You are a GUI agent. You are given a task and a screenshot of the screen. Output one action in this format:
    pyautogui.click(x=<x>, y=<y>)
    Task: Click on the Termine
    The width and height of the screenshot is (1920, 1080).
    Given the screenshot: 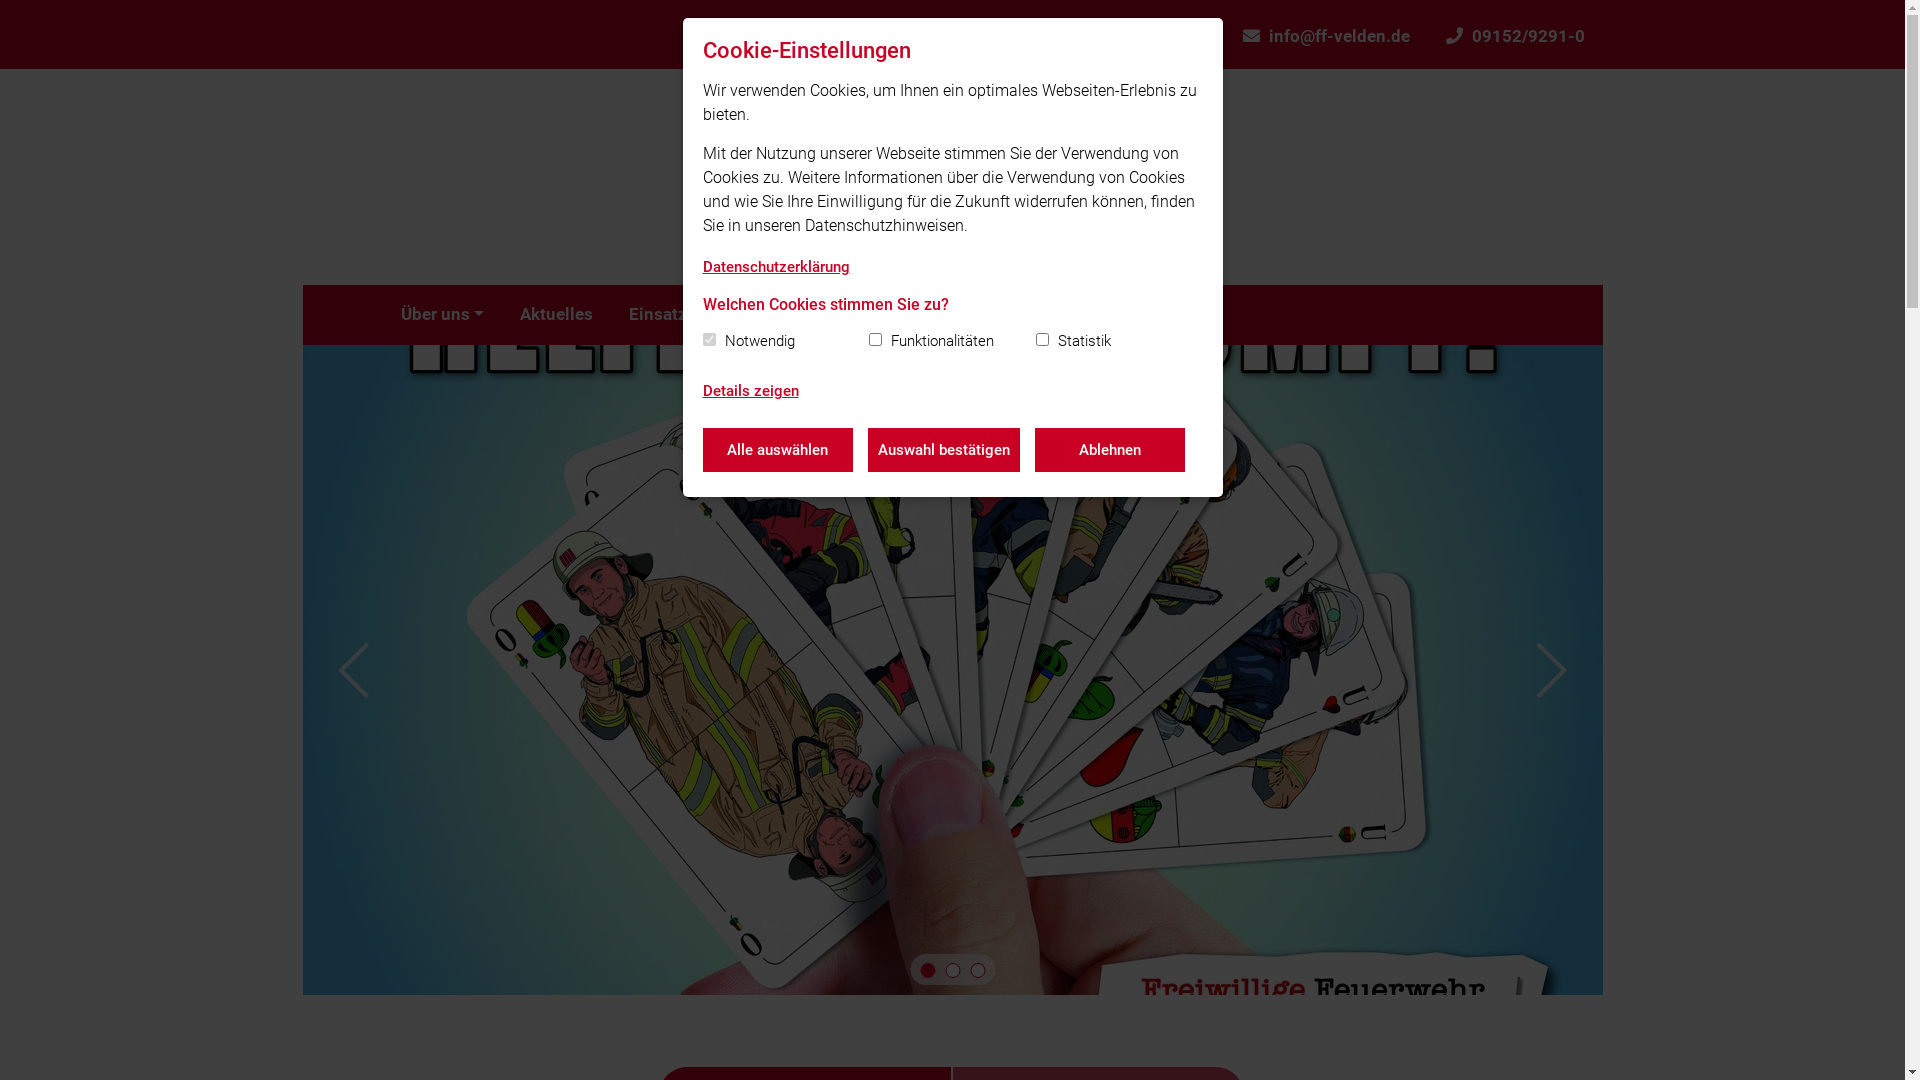 What is the action you would take?
    pyautogui.click(x=826, y=315)
    